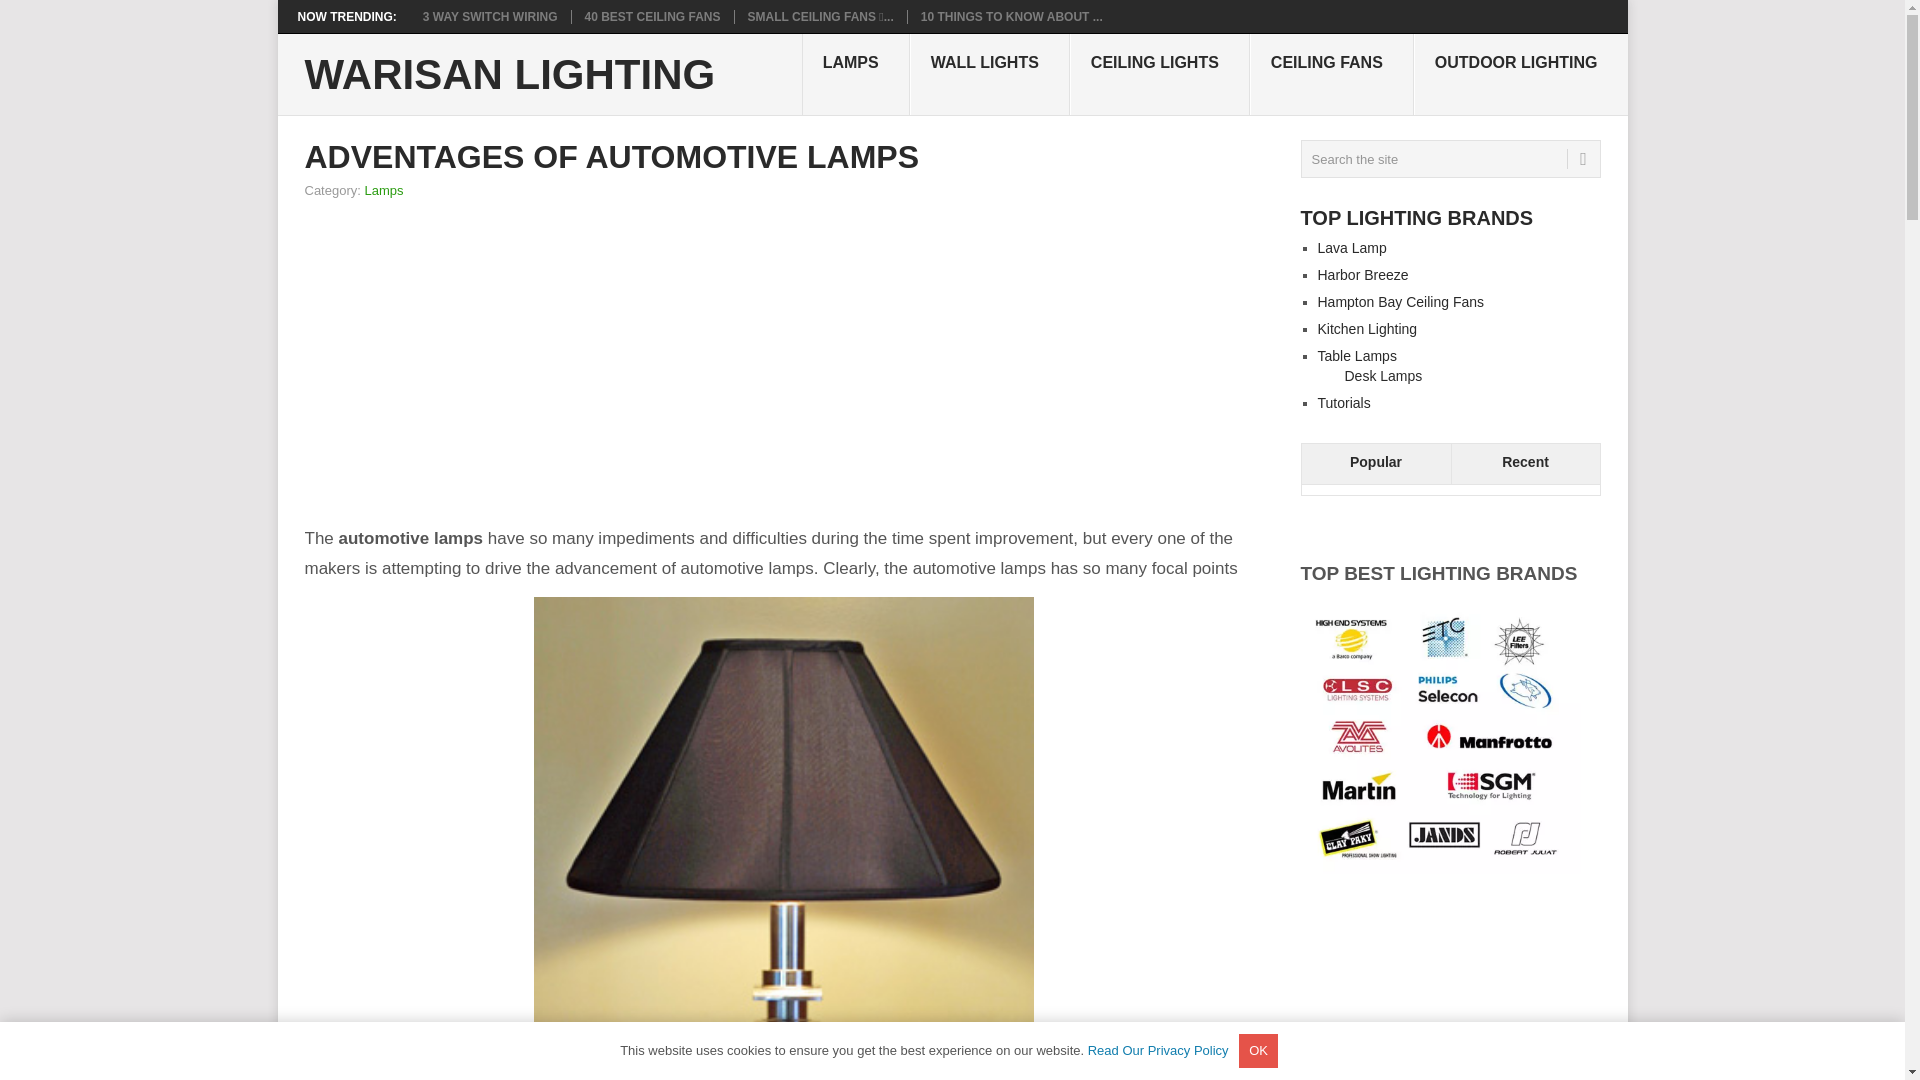 The image size is (1920, 1080). Describe the element at coordinates (1344, 403) in the screenshot. I see `Tutorials` at that location.